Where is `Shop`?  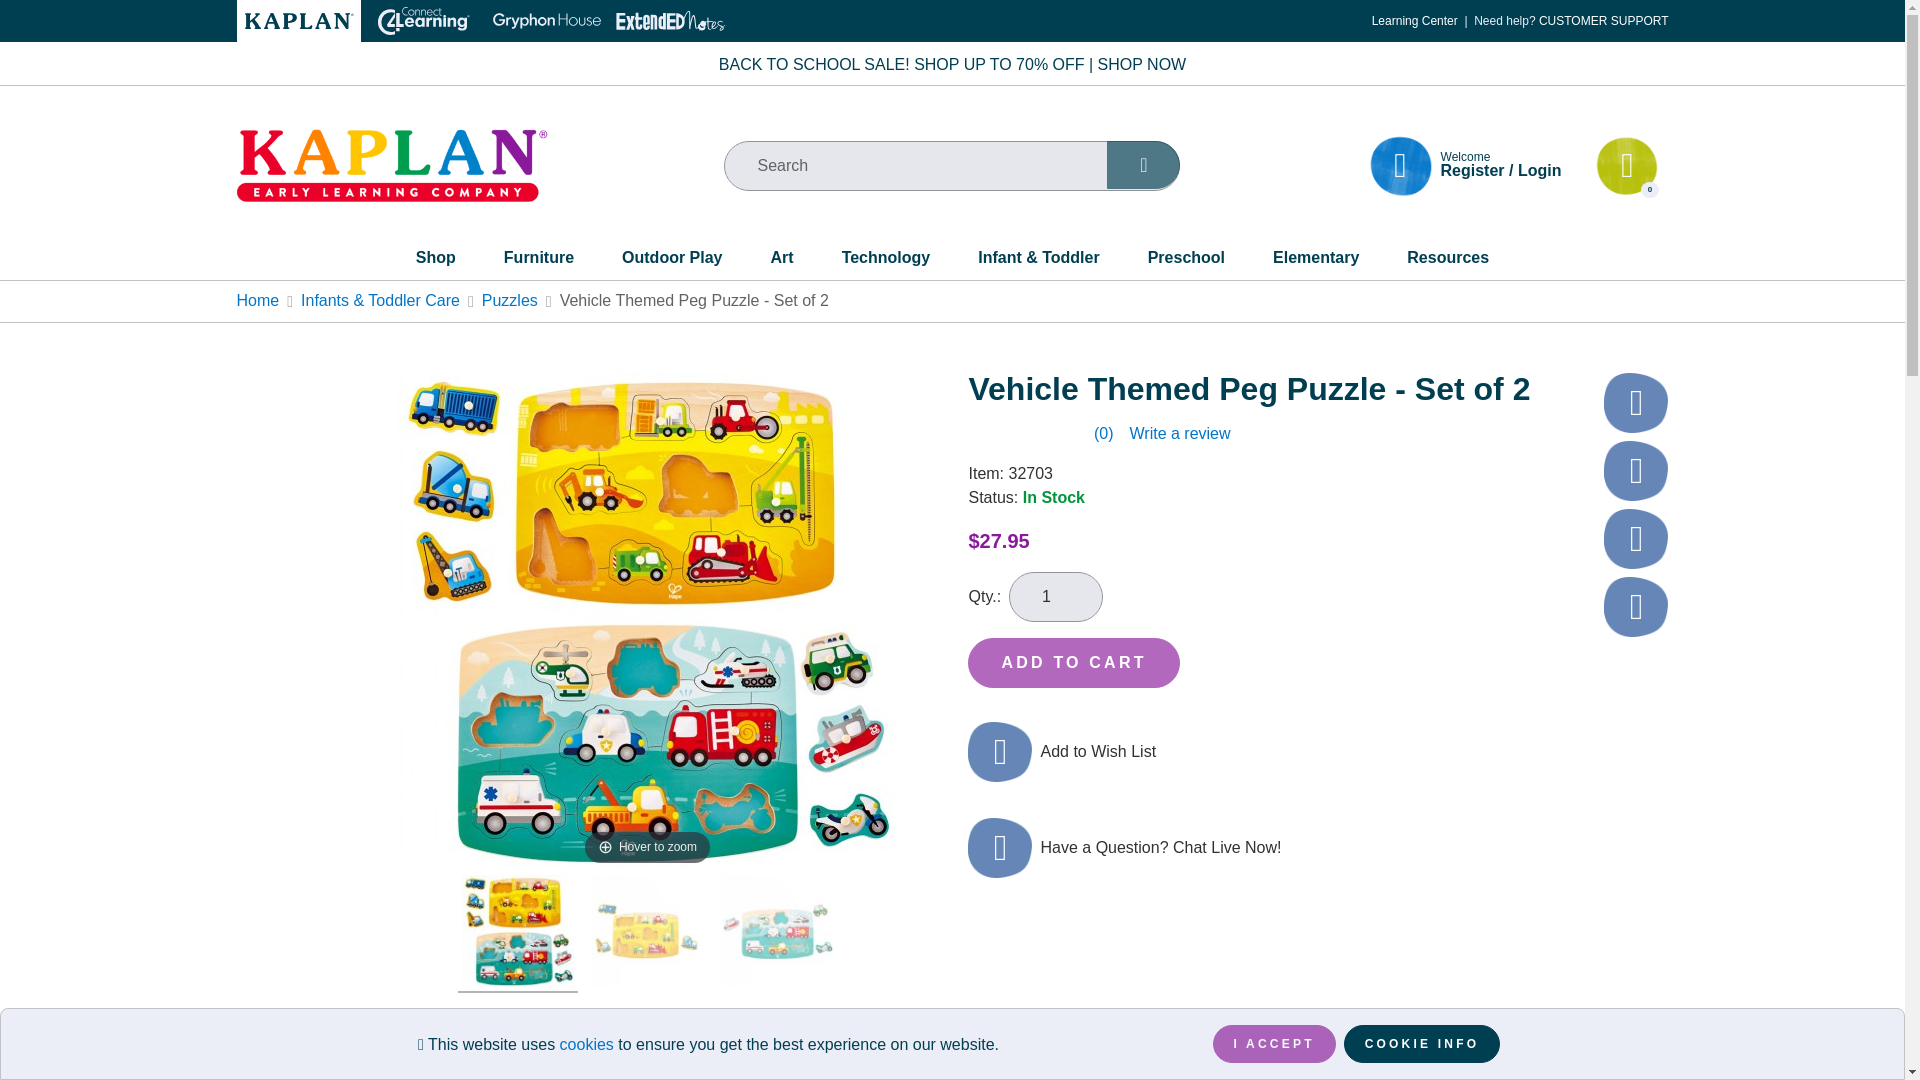 Shop is located at coordinates (436, 262).